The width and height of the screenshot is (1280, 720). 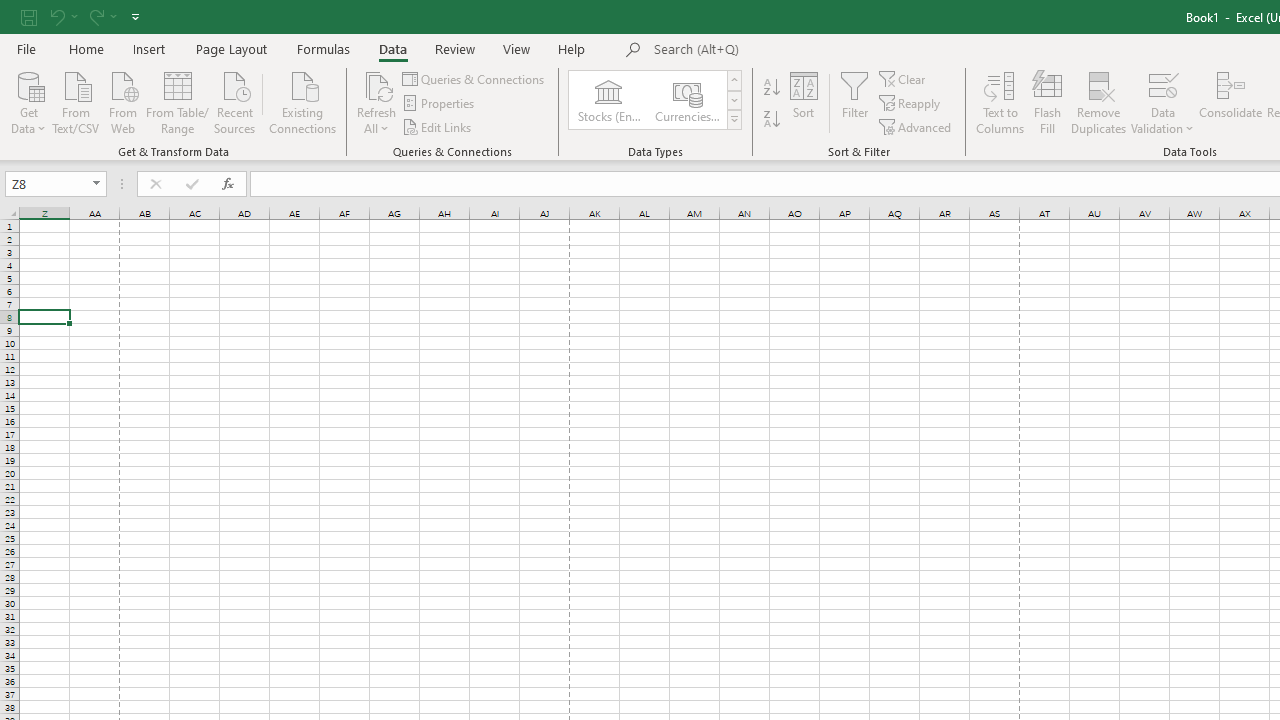 What do you see at coordinates (804, 102) in the screenshot?
I see `Sort...` at bounding box center [804, 102].